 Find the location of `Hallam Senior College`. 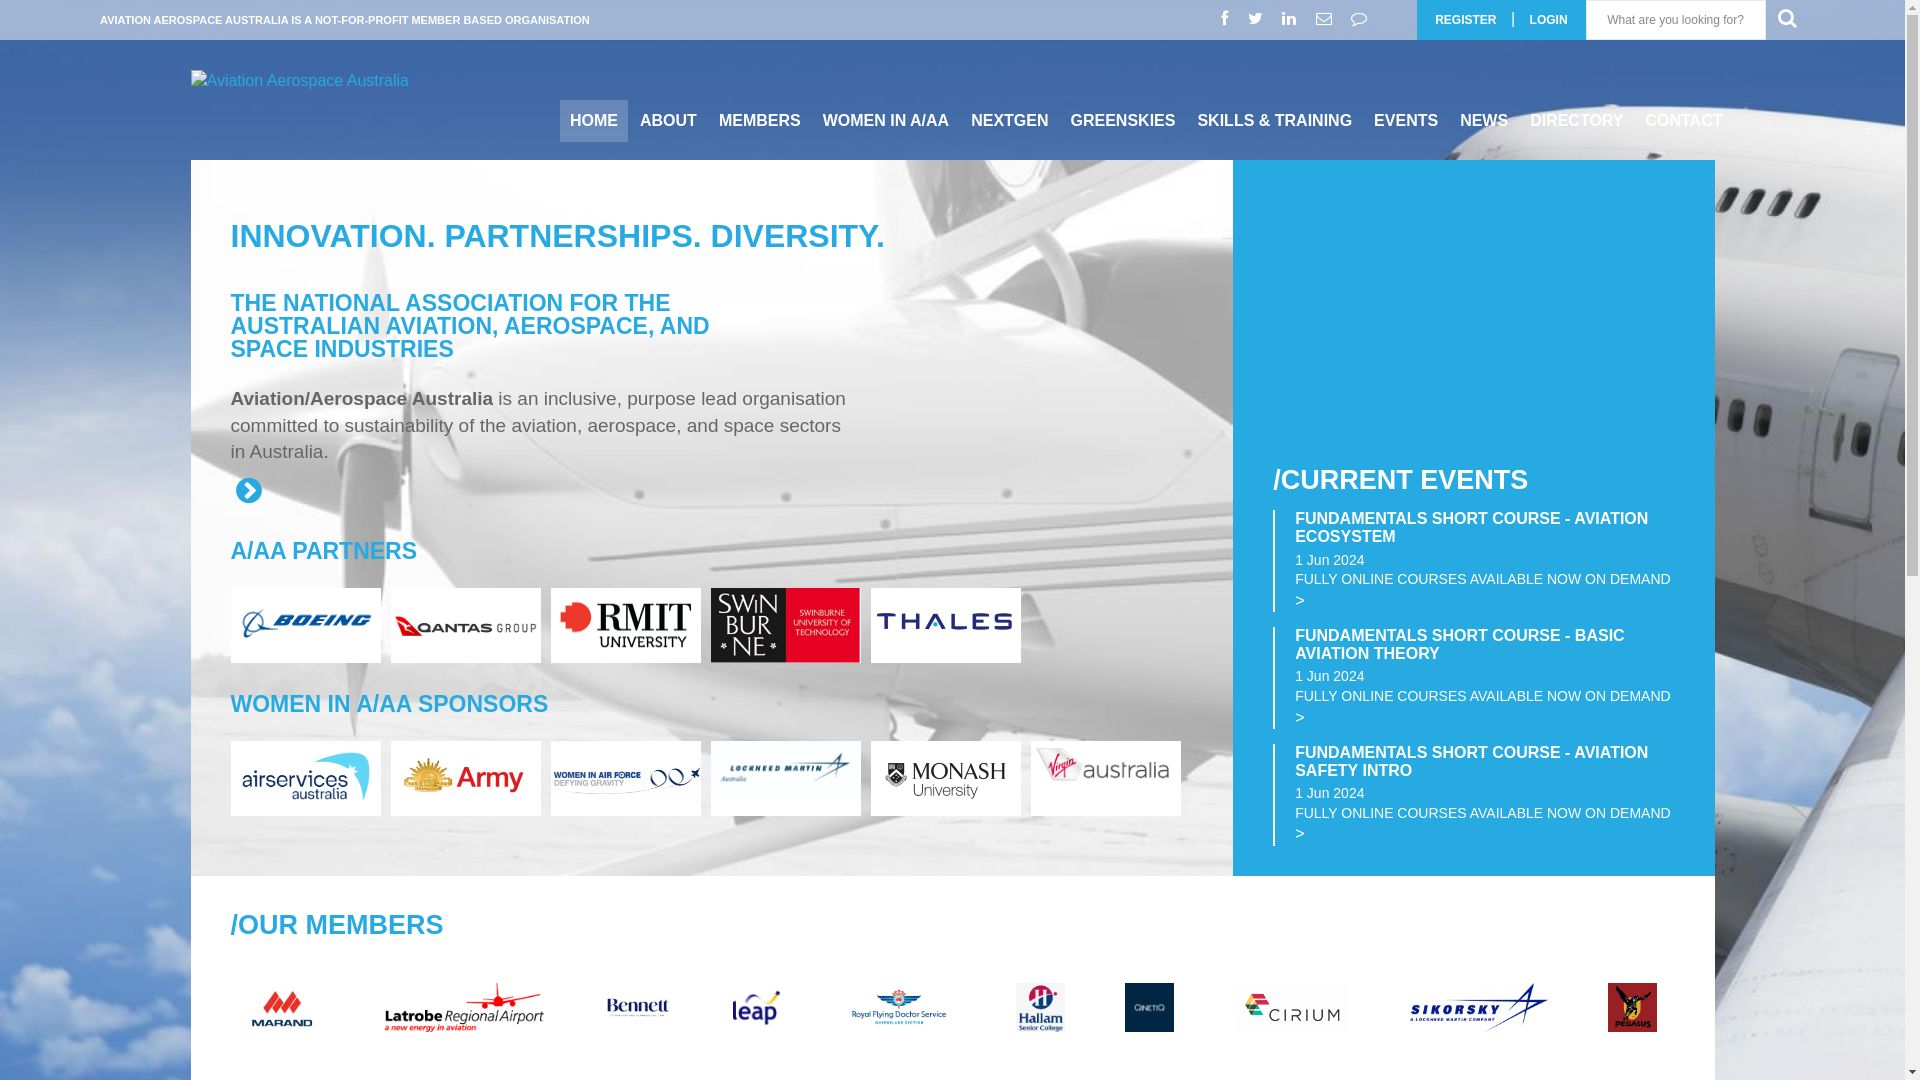

Hallam Senior College is located at coordinates (1184, 1054).